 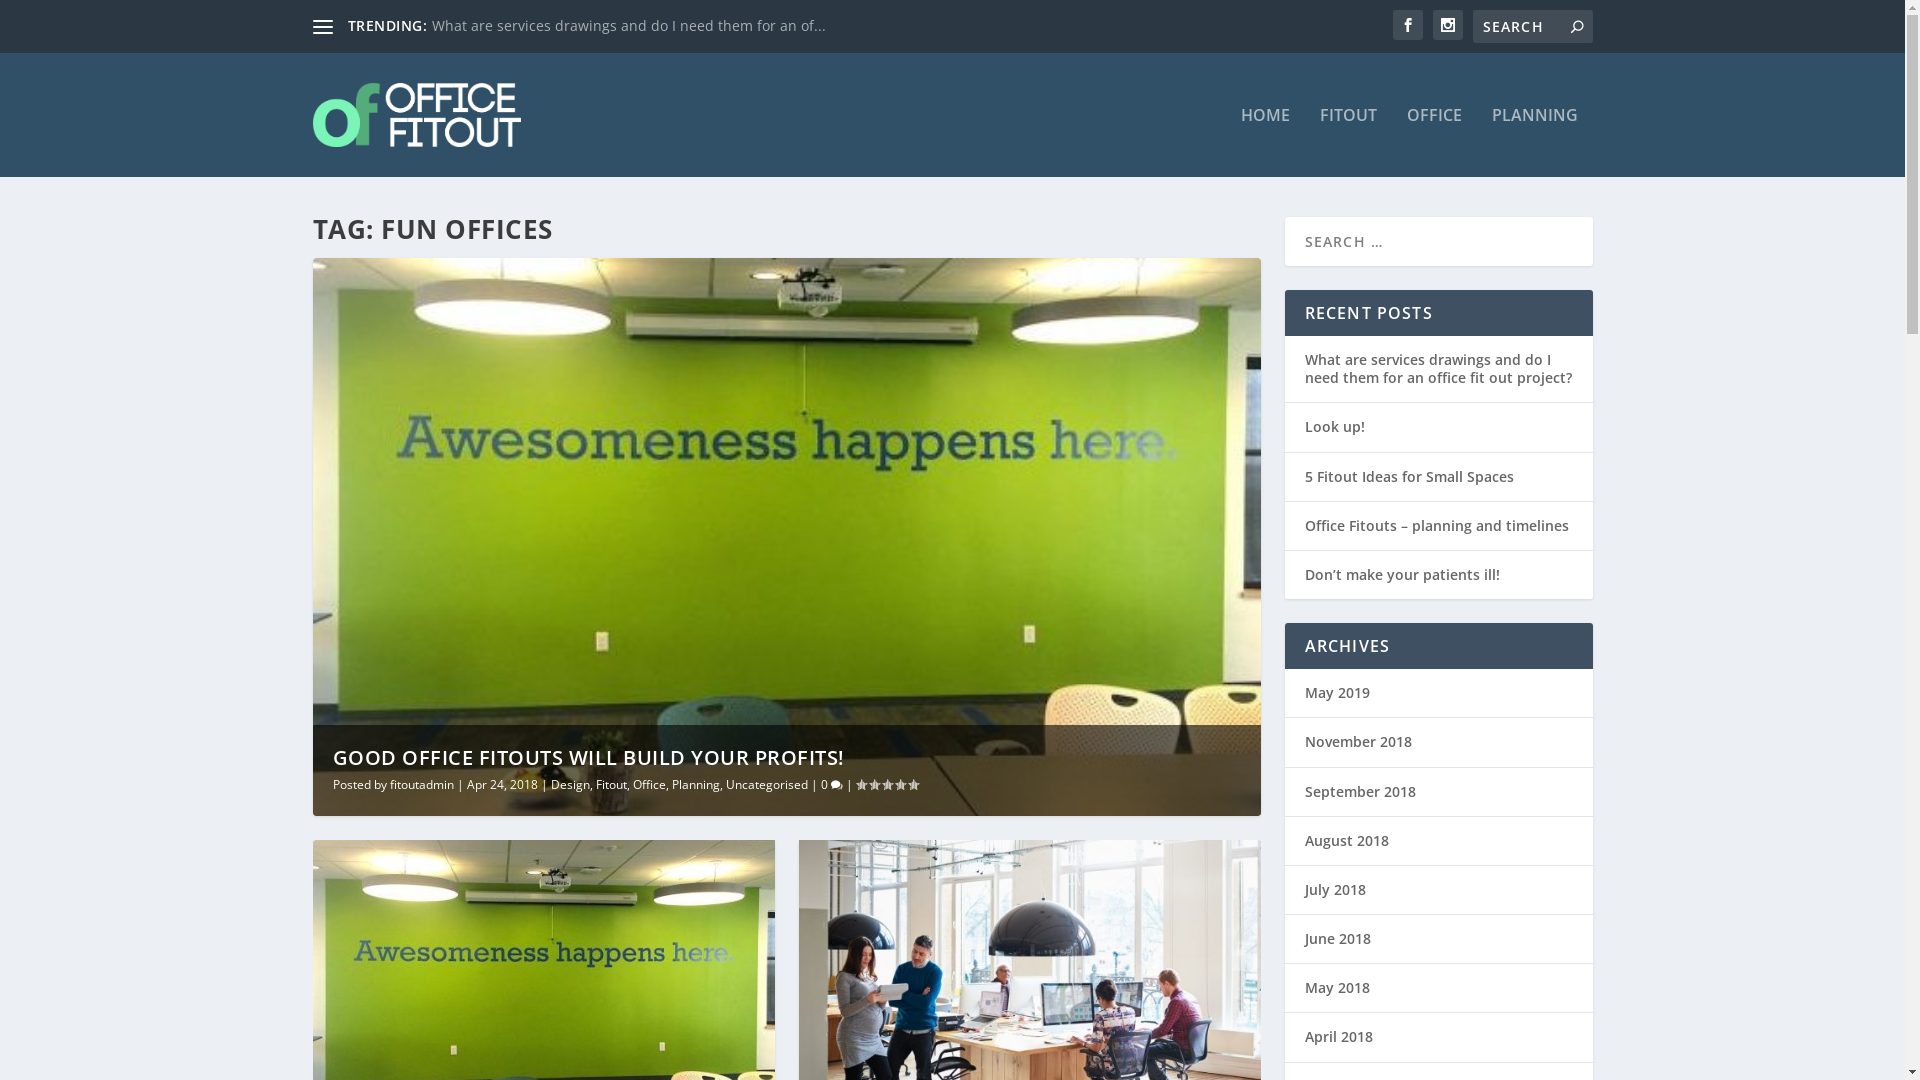 I want to click on 0, so click(x=831, y=784).